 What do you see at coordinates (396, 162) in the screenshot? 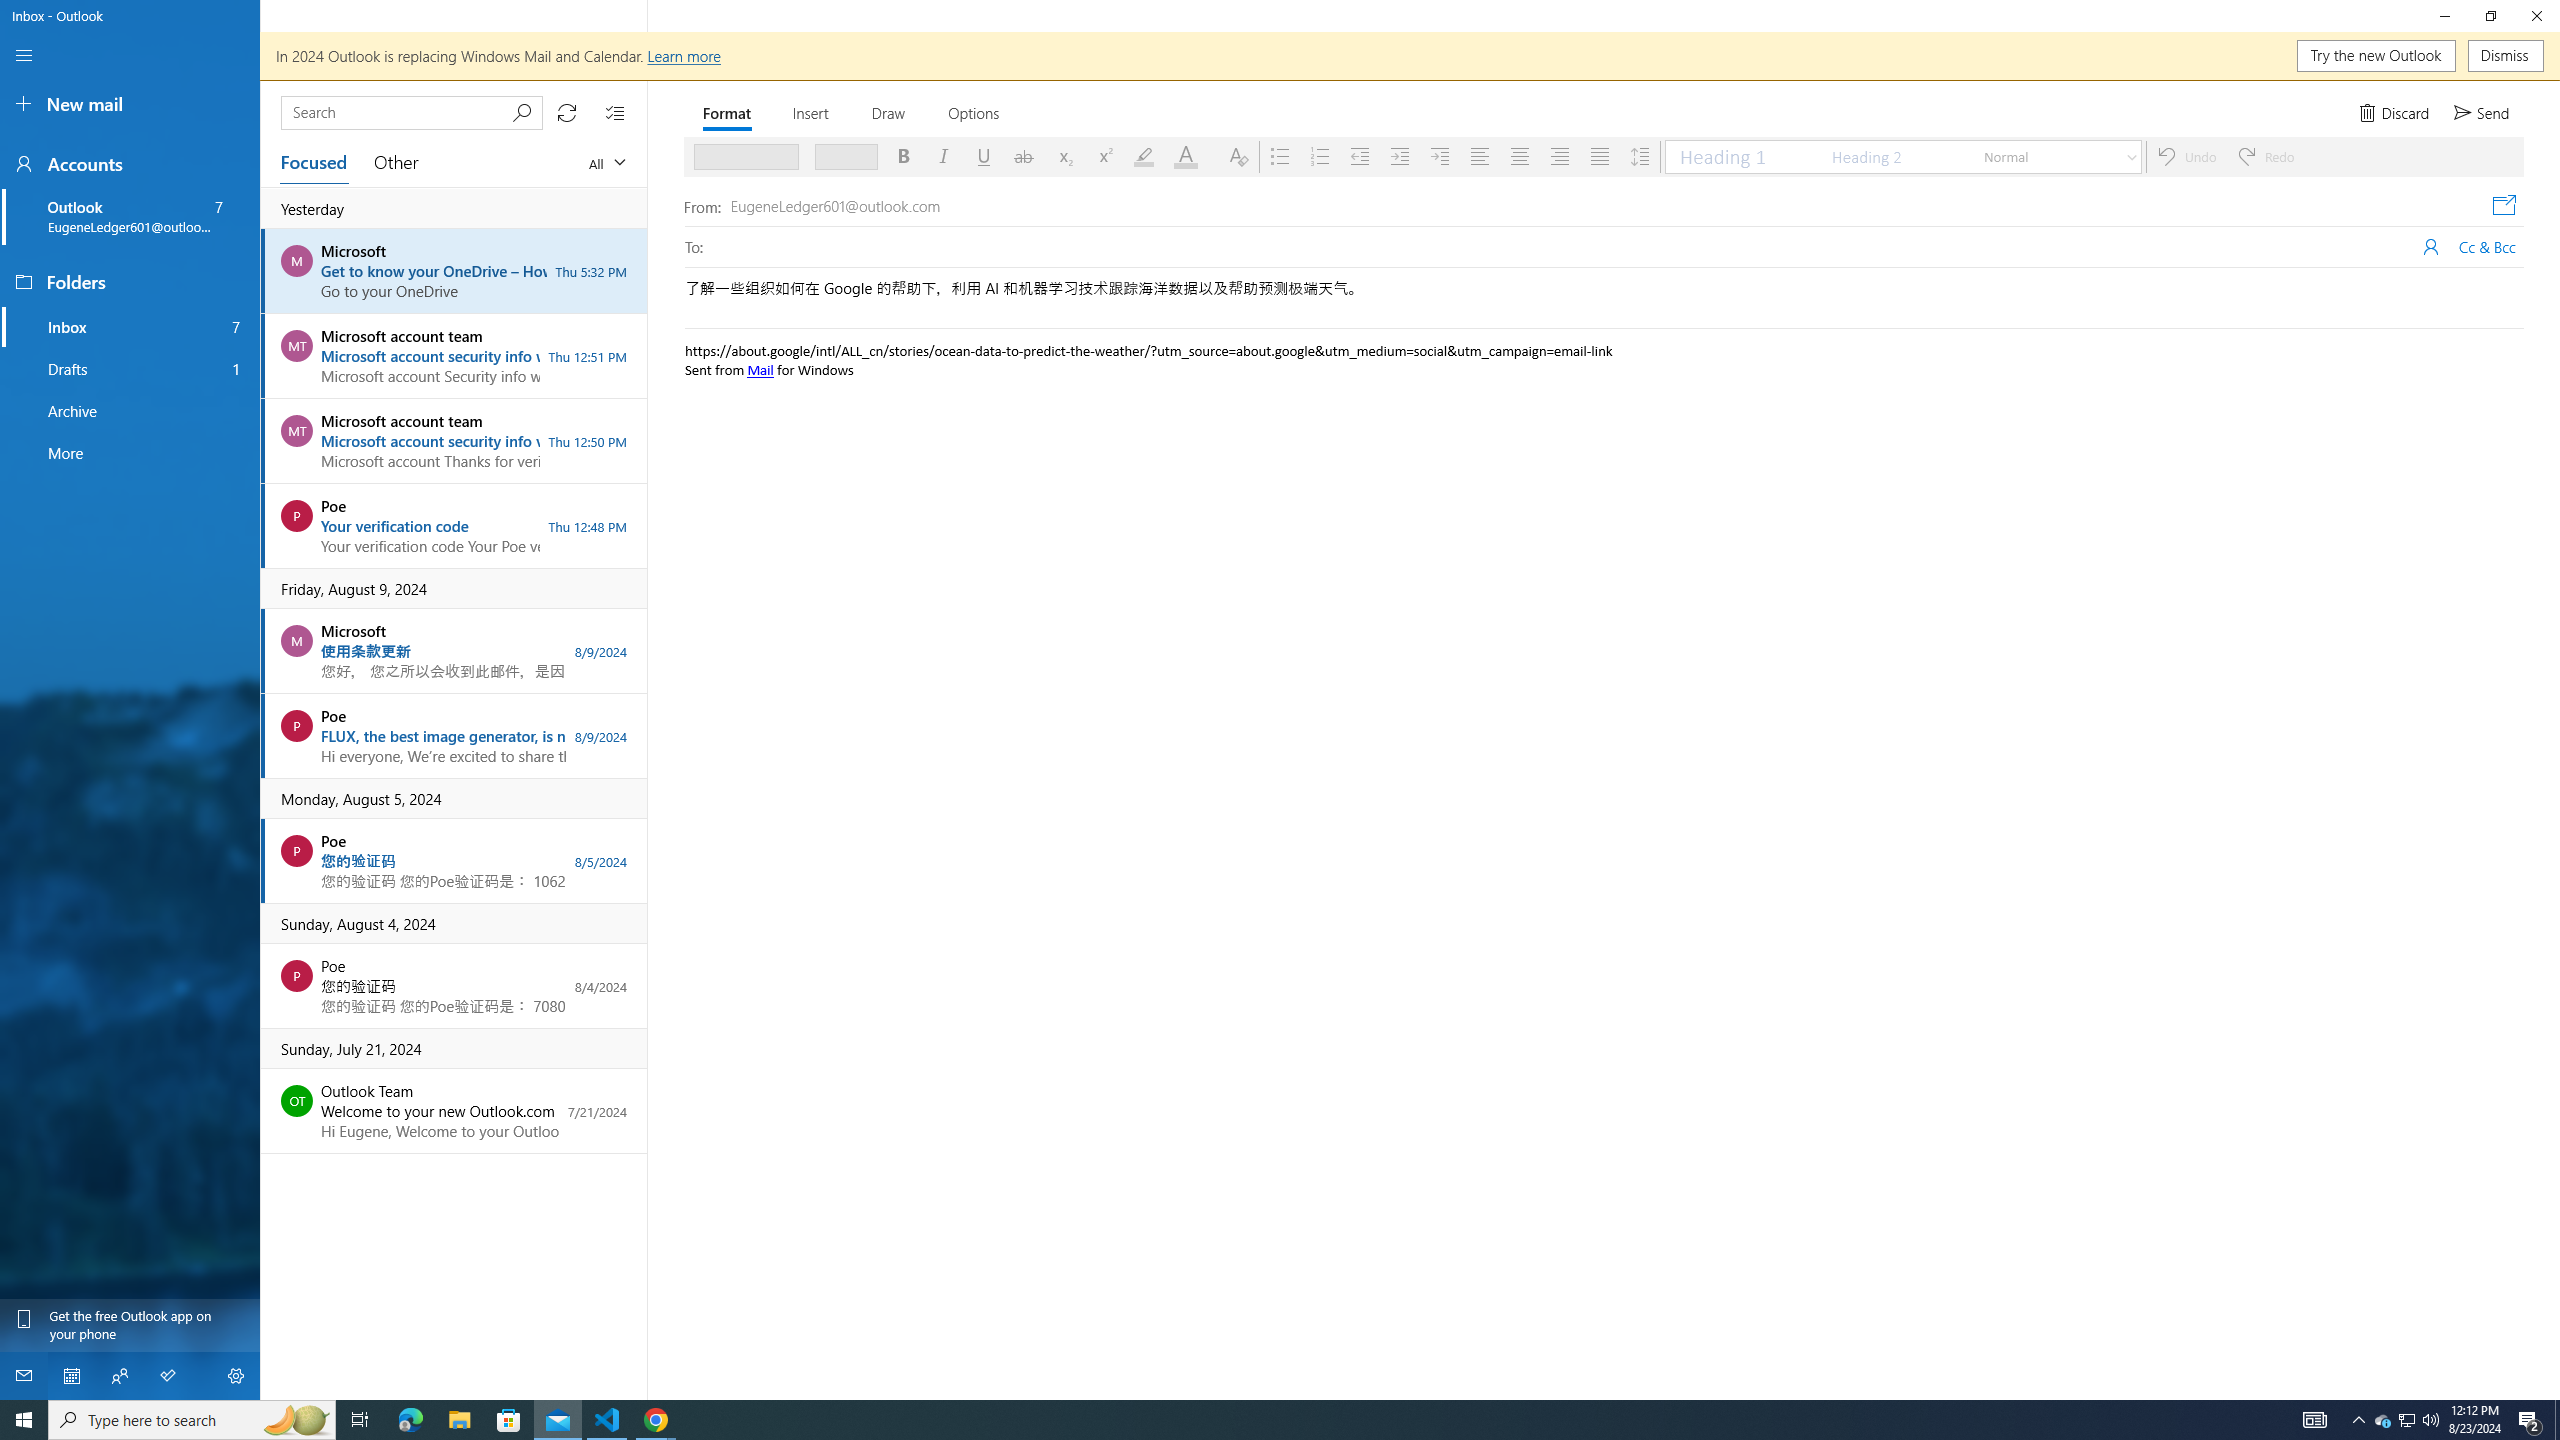
I see `Other` at bounding box center [396, 162].